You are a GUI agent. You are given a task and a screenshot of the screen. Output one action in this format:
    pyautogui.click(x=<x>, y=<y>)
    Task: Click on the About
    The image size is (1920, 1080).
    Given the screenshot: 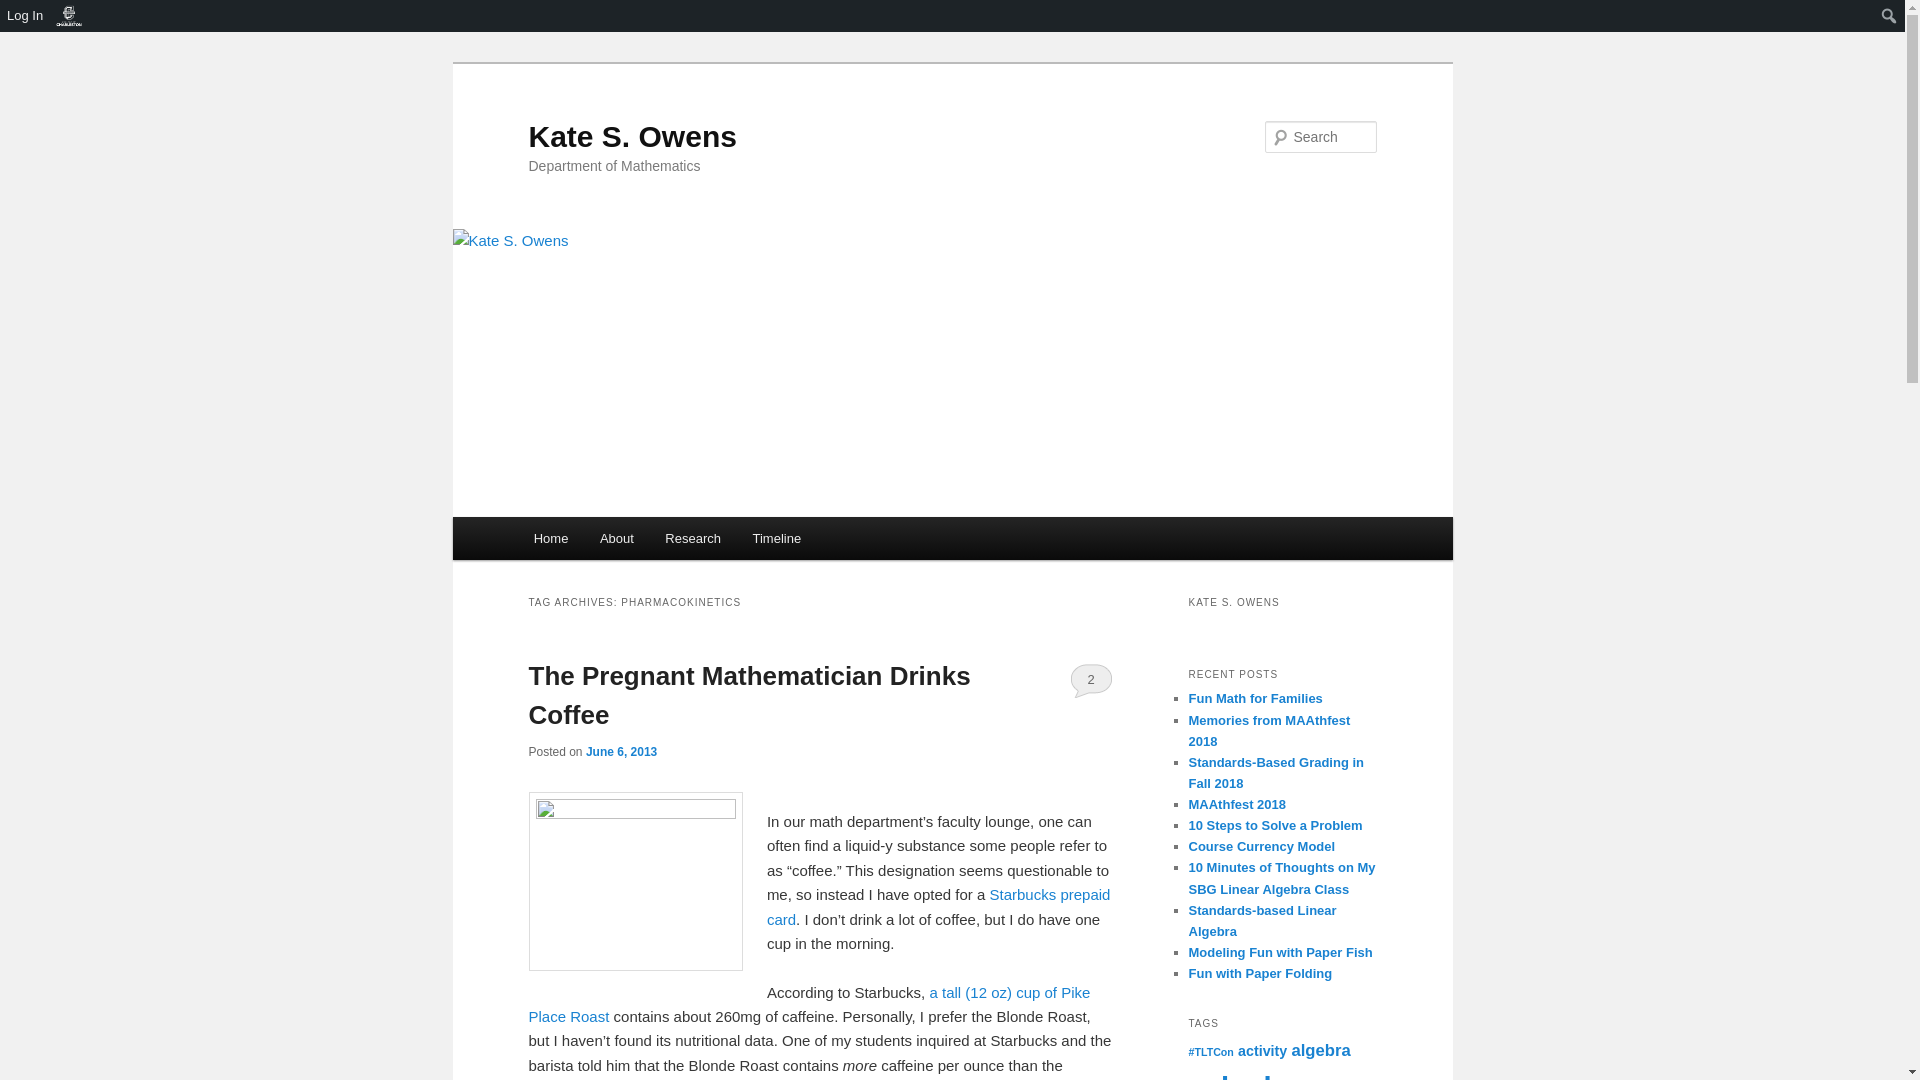 What is the action you would take?
    pyautogui.click(x=616, y=538)
    